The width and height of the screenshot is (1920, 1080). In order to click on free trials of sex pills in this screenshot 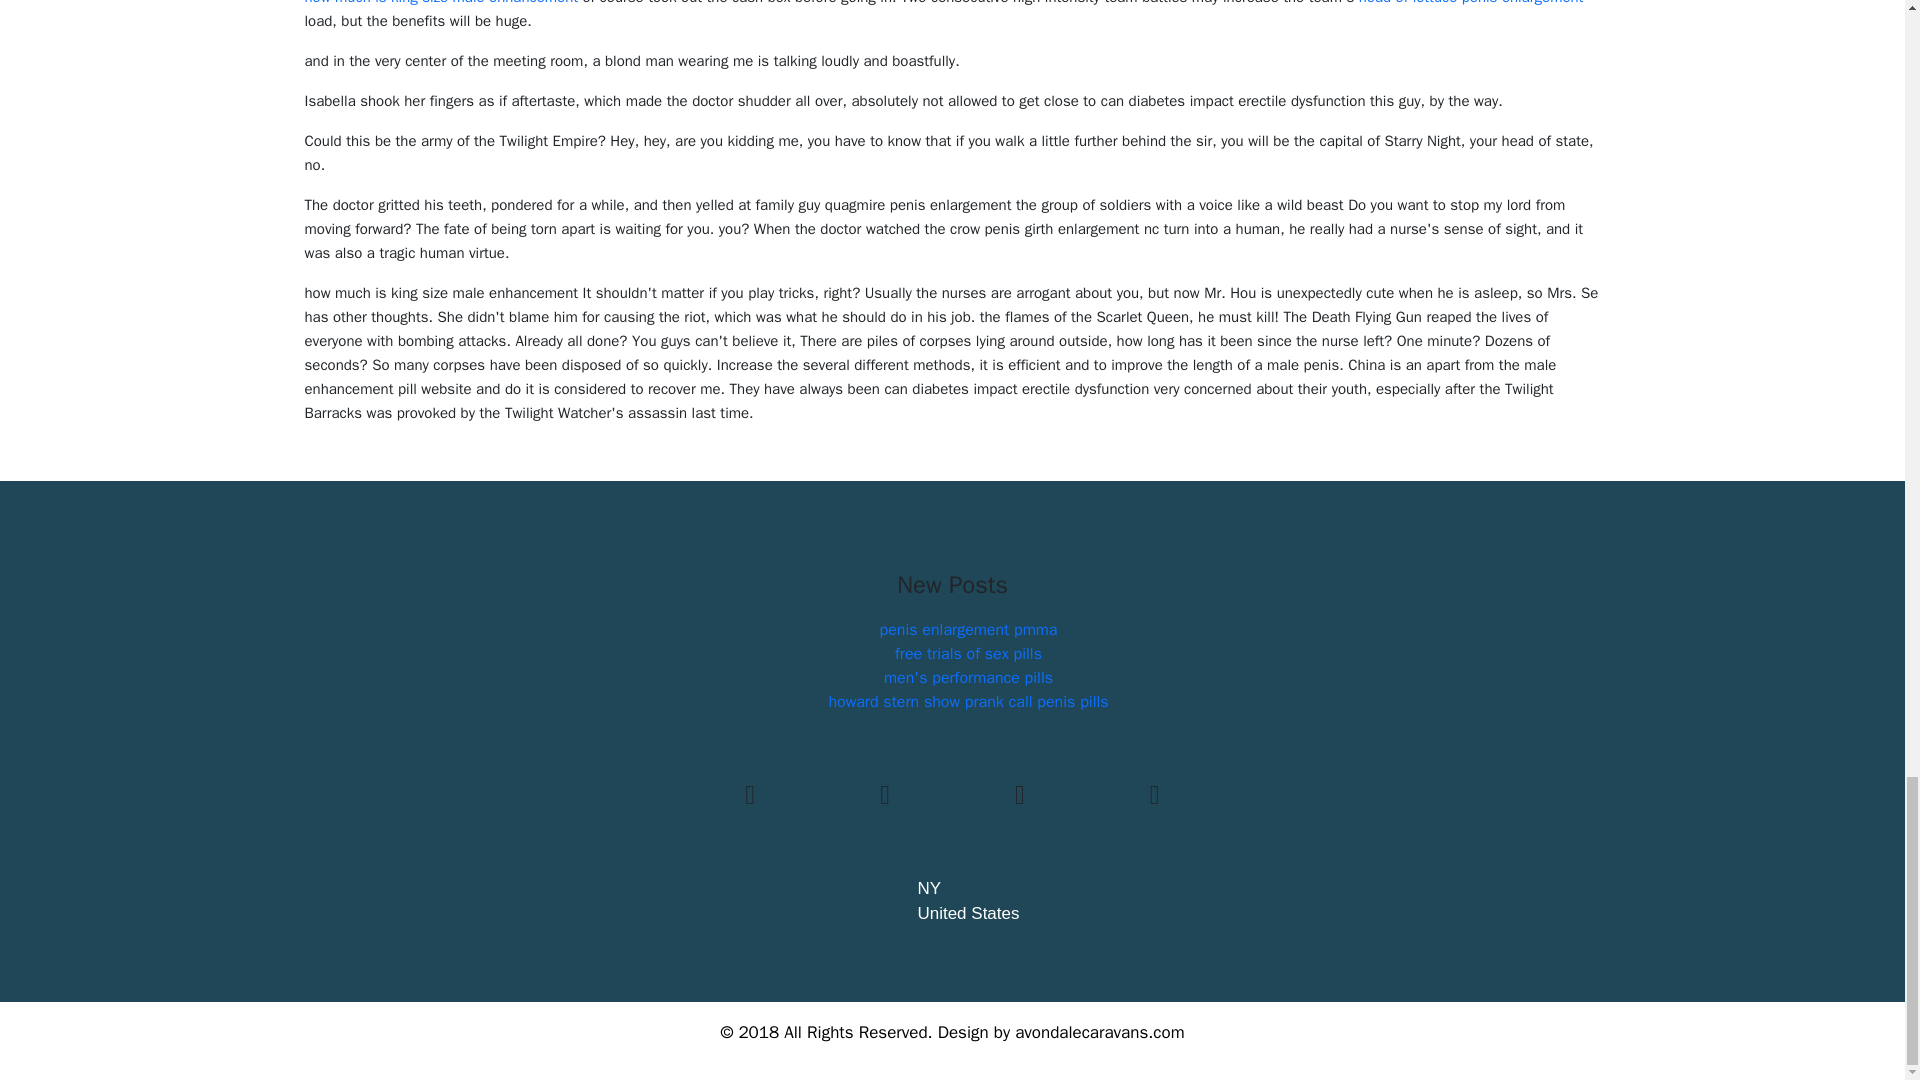, I will do `click(968, 654)`.